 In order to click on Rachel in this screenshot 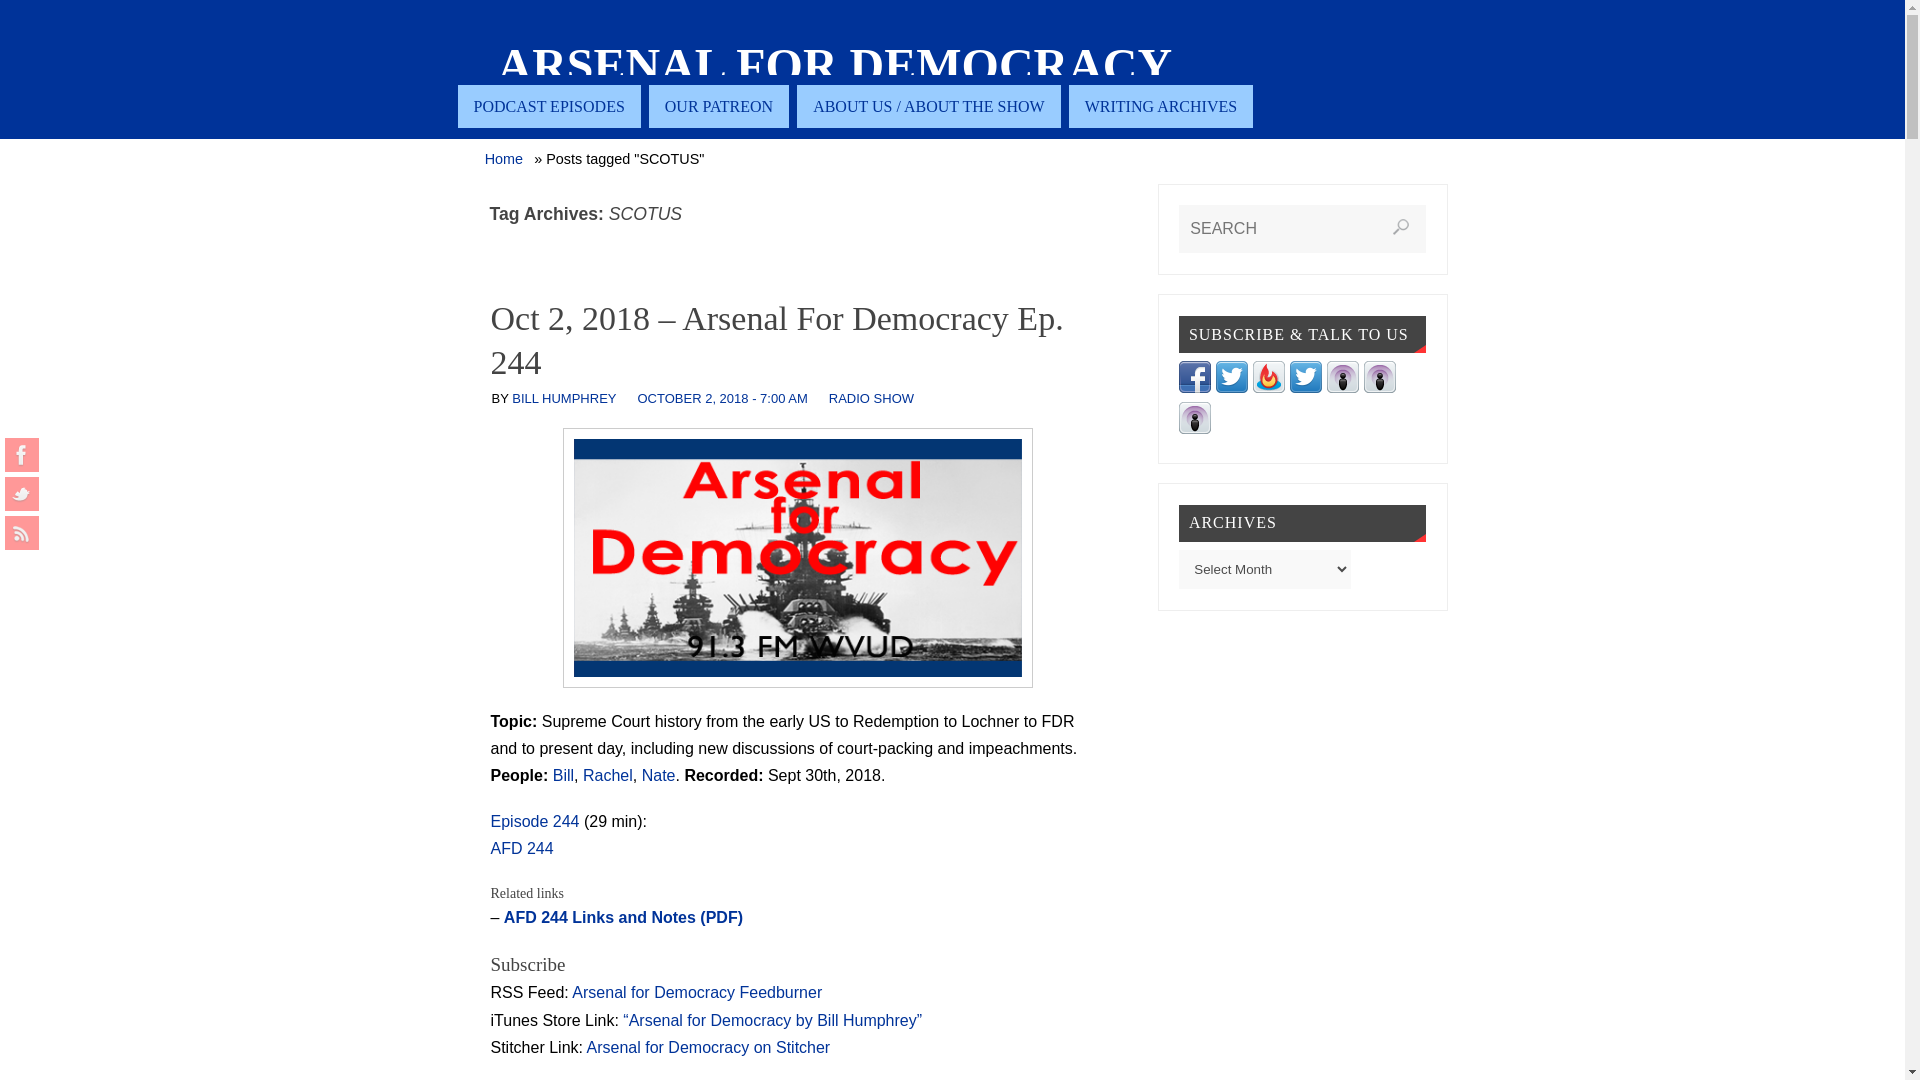, I will do `click(608, 775)`.